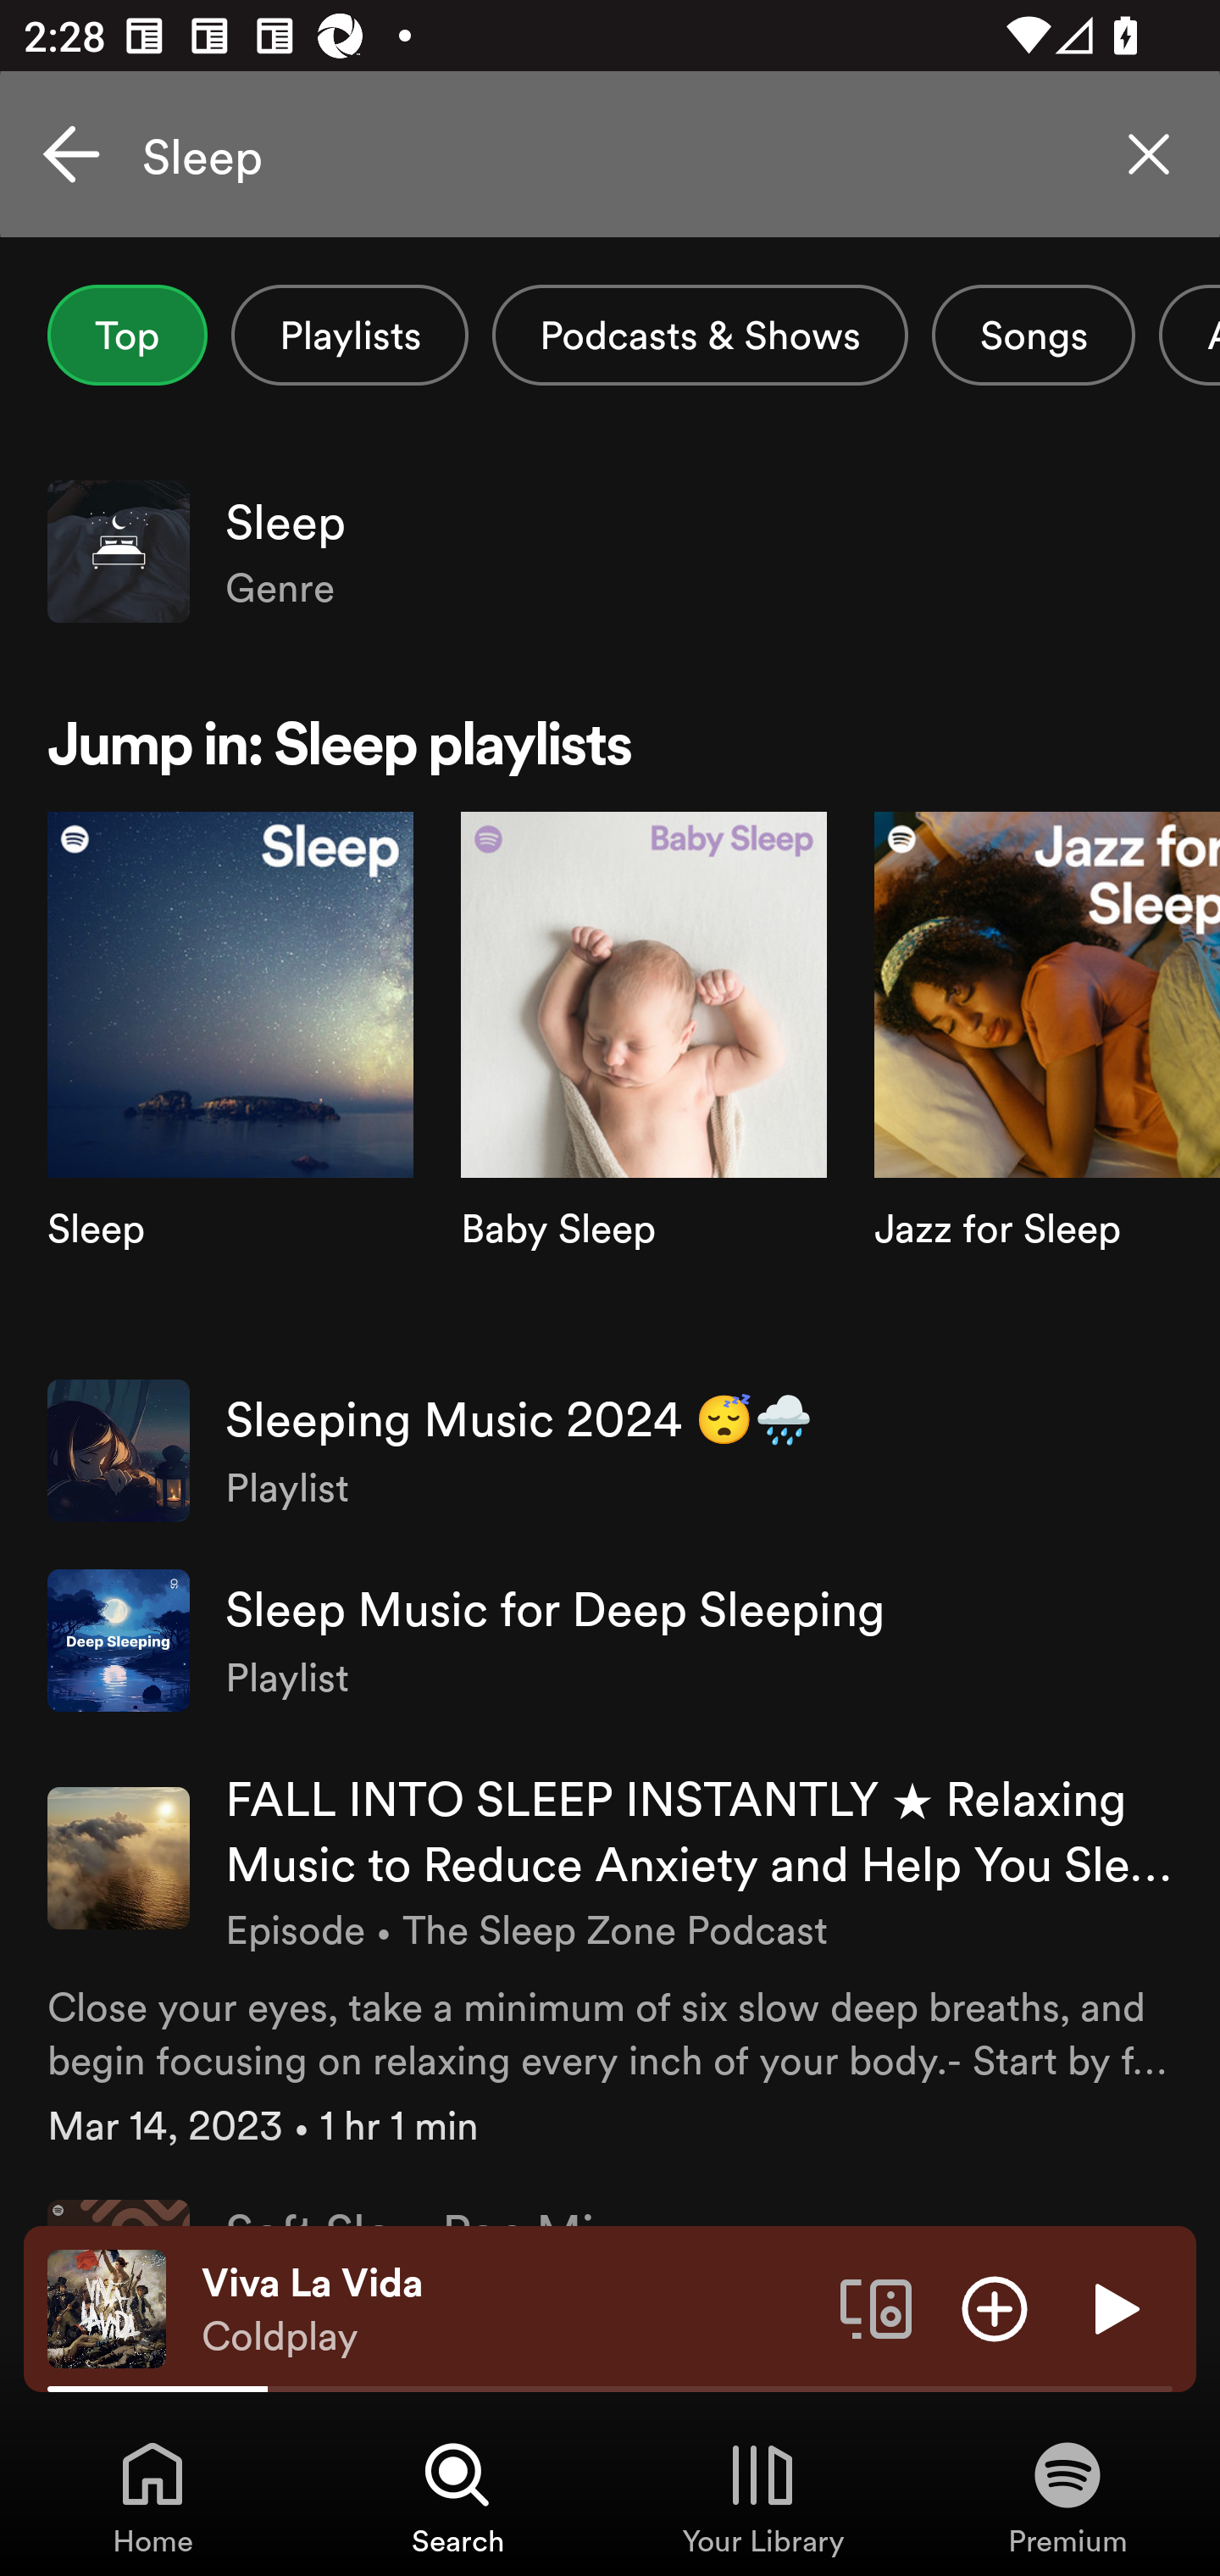  Describe the element at coordinates (610, 1641) in the screenshot. I see `Sleep Music for Deep Sleeping Playlist` at that location.